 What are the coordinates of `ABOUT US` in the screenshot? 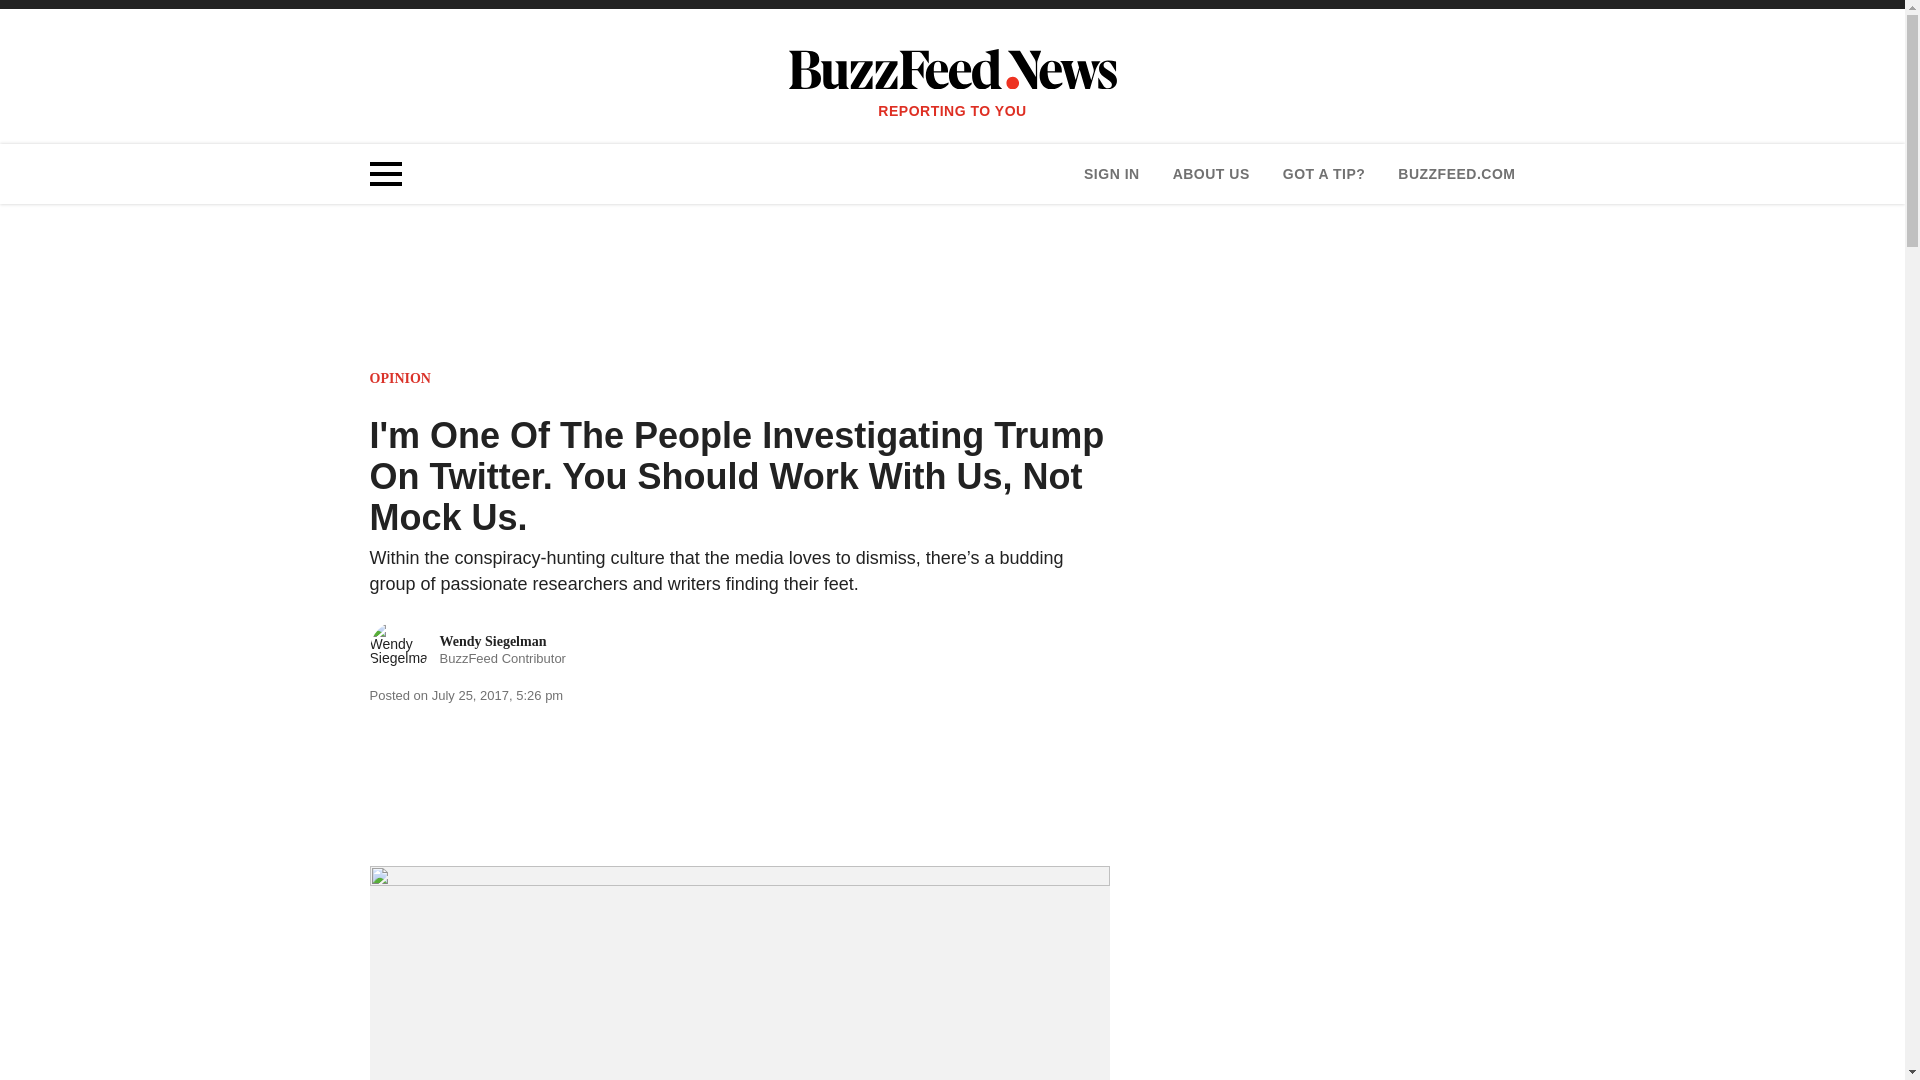 It's located at (1210, 174).